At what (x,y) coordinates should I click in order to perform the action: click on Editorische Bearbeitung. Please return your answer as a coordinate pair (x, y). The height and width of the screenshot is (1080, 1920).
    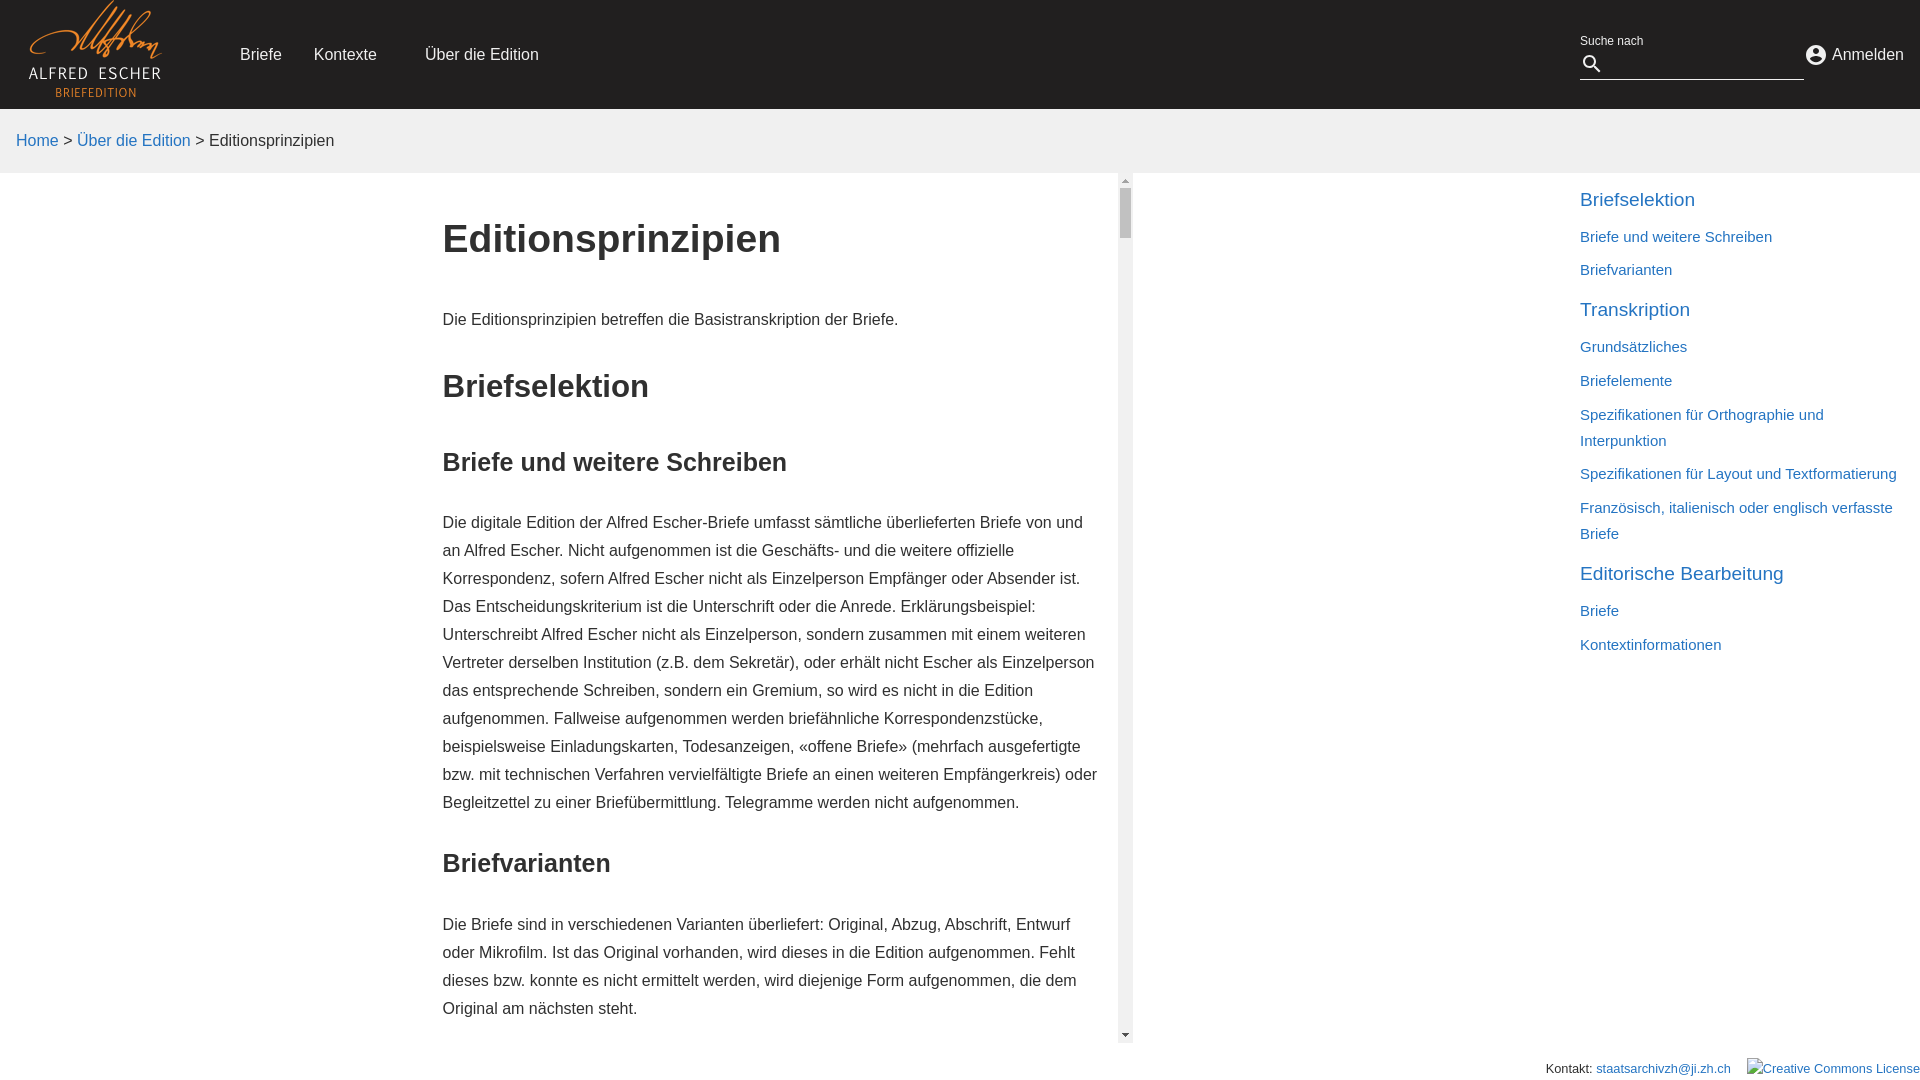
    Looking at the image, I should click on (1740, 574).